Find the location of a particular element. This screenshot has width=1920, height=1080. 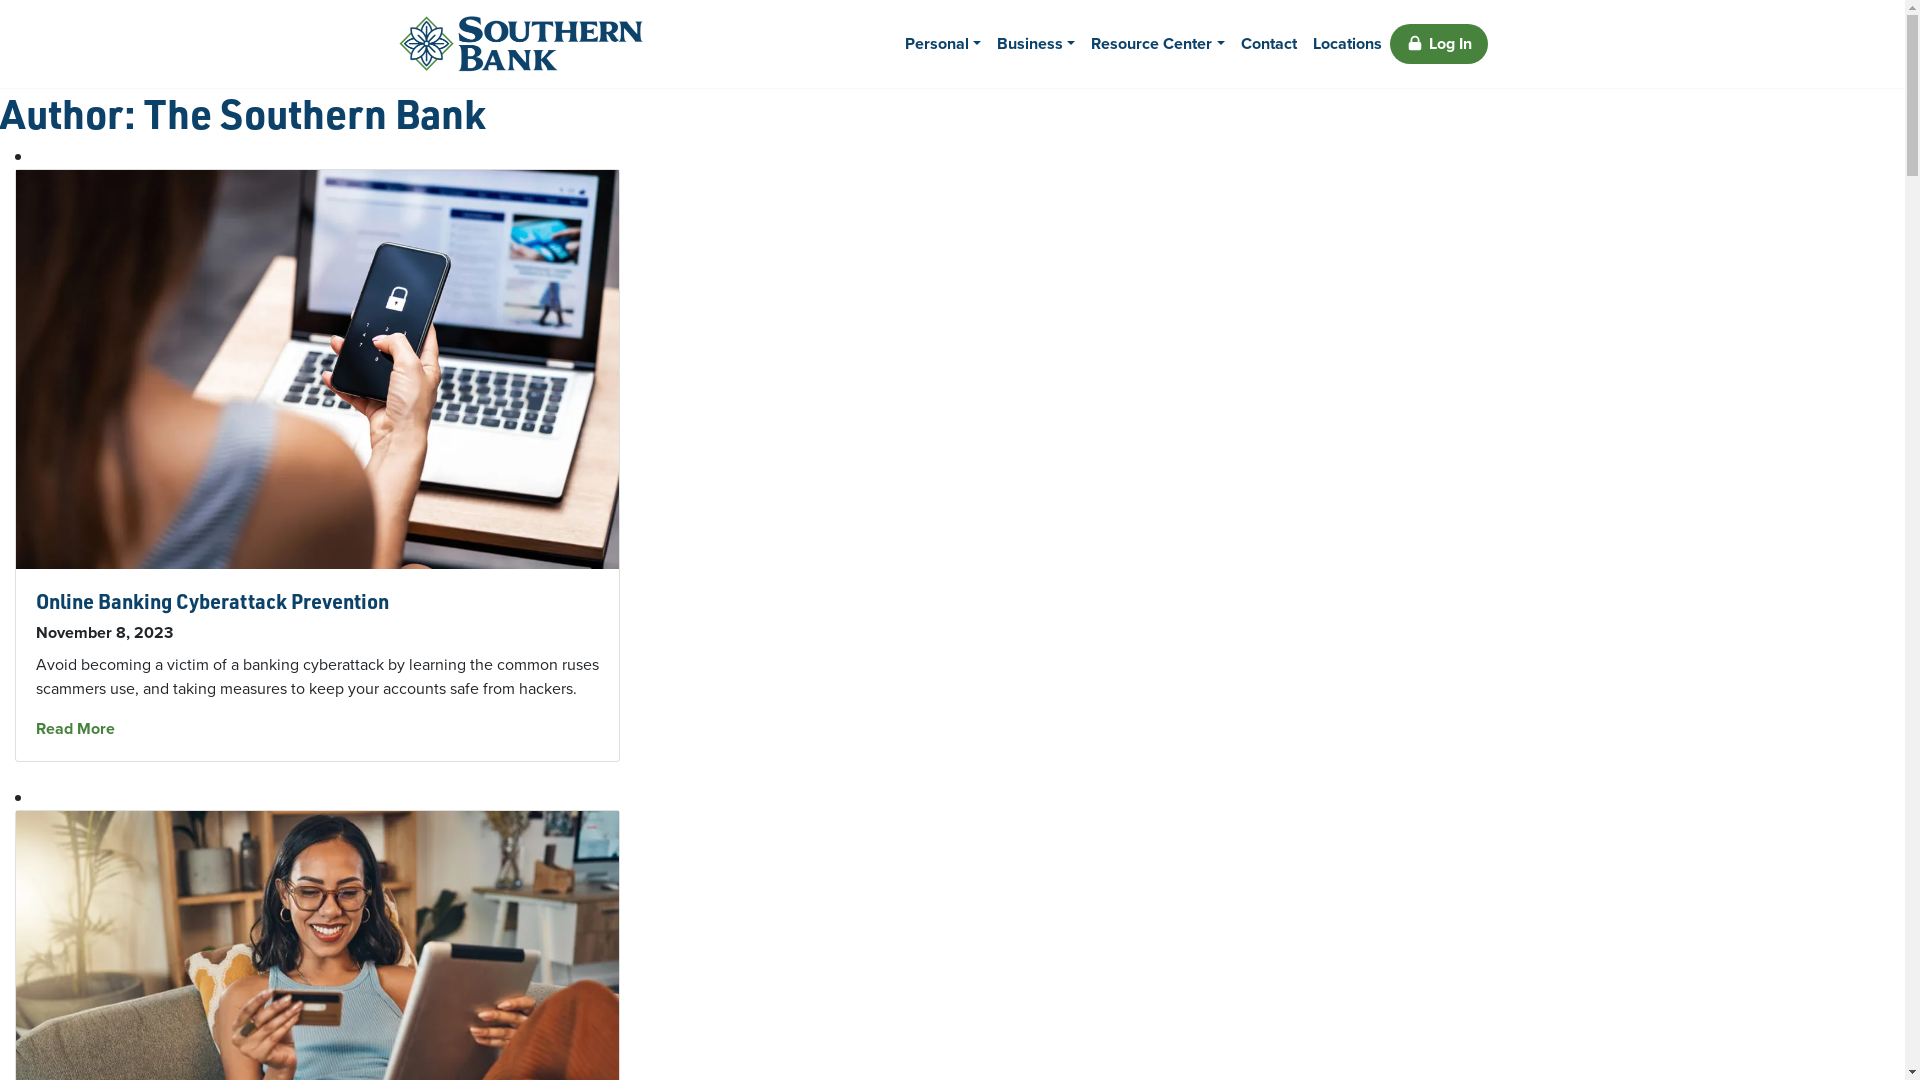

Locations is located at coordinates (1346, 44).